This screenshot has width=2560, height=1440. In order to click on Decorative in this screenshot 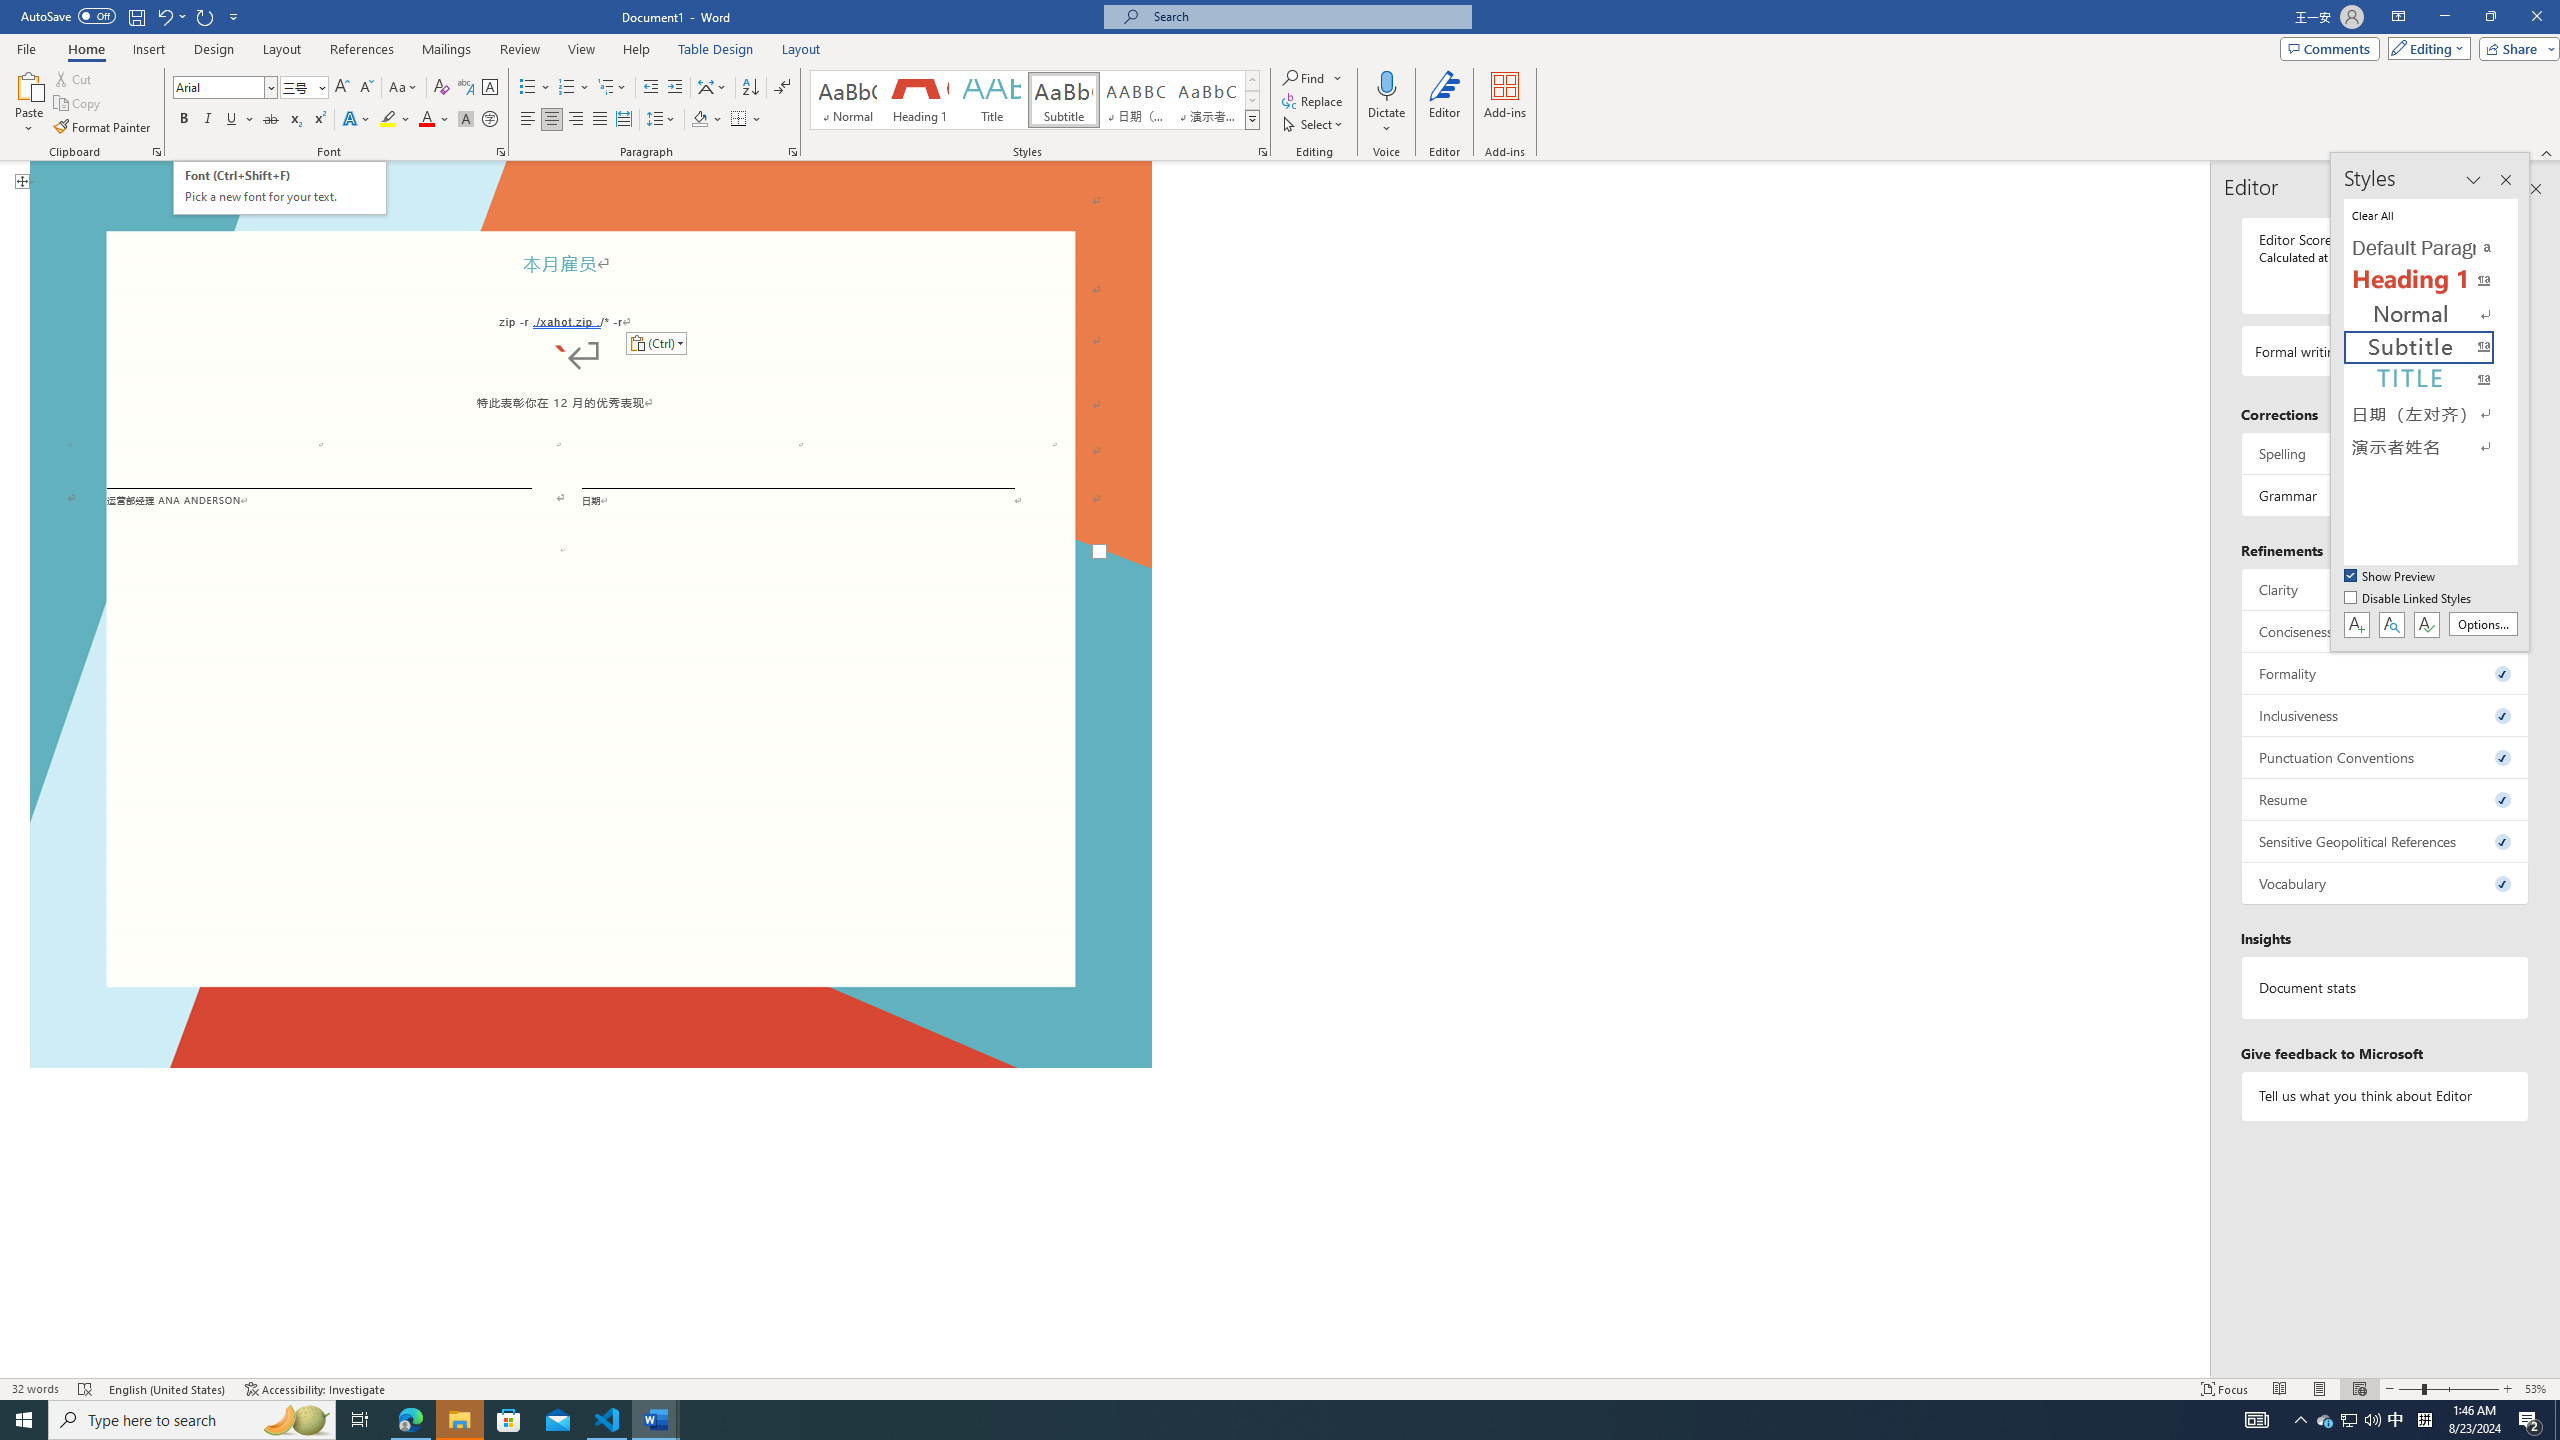, I will do `click(591, 608)`.